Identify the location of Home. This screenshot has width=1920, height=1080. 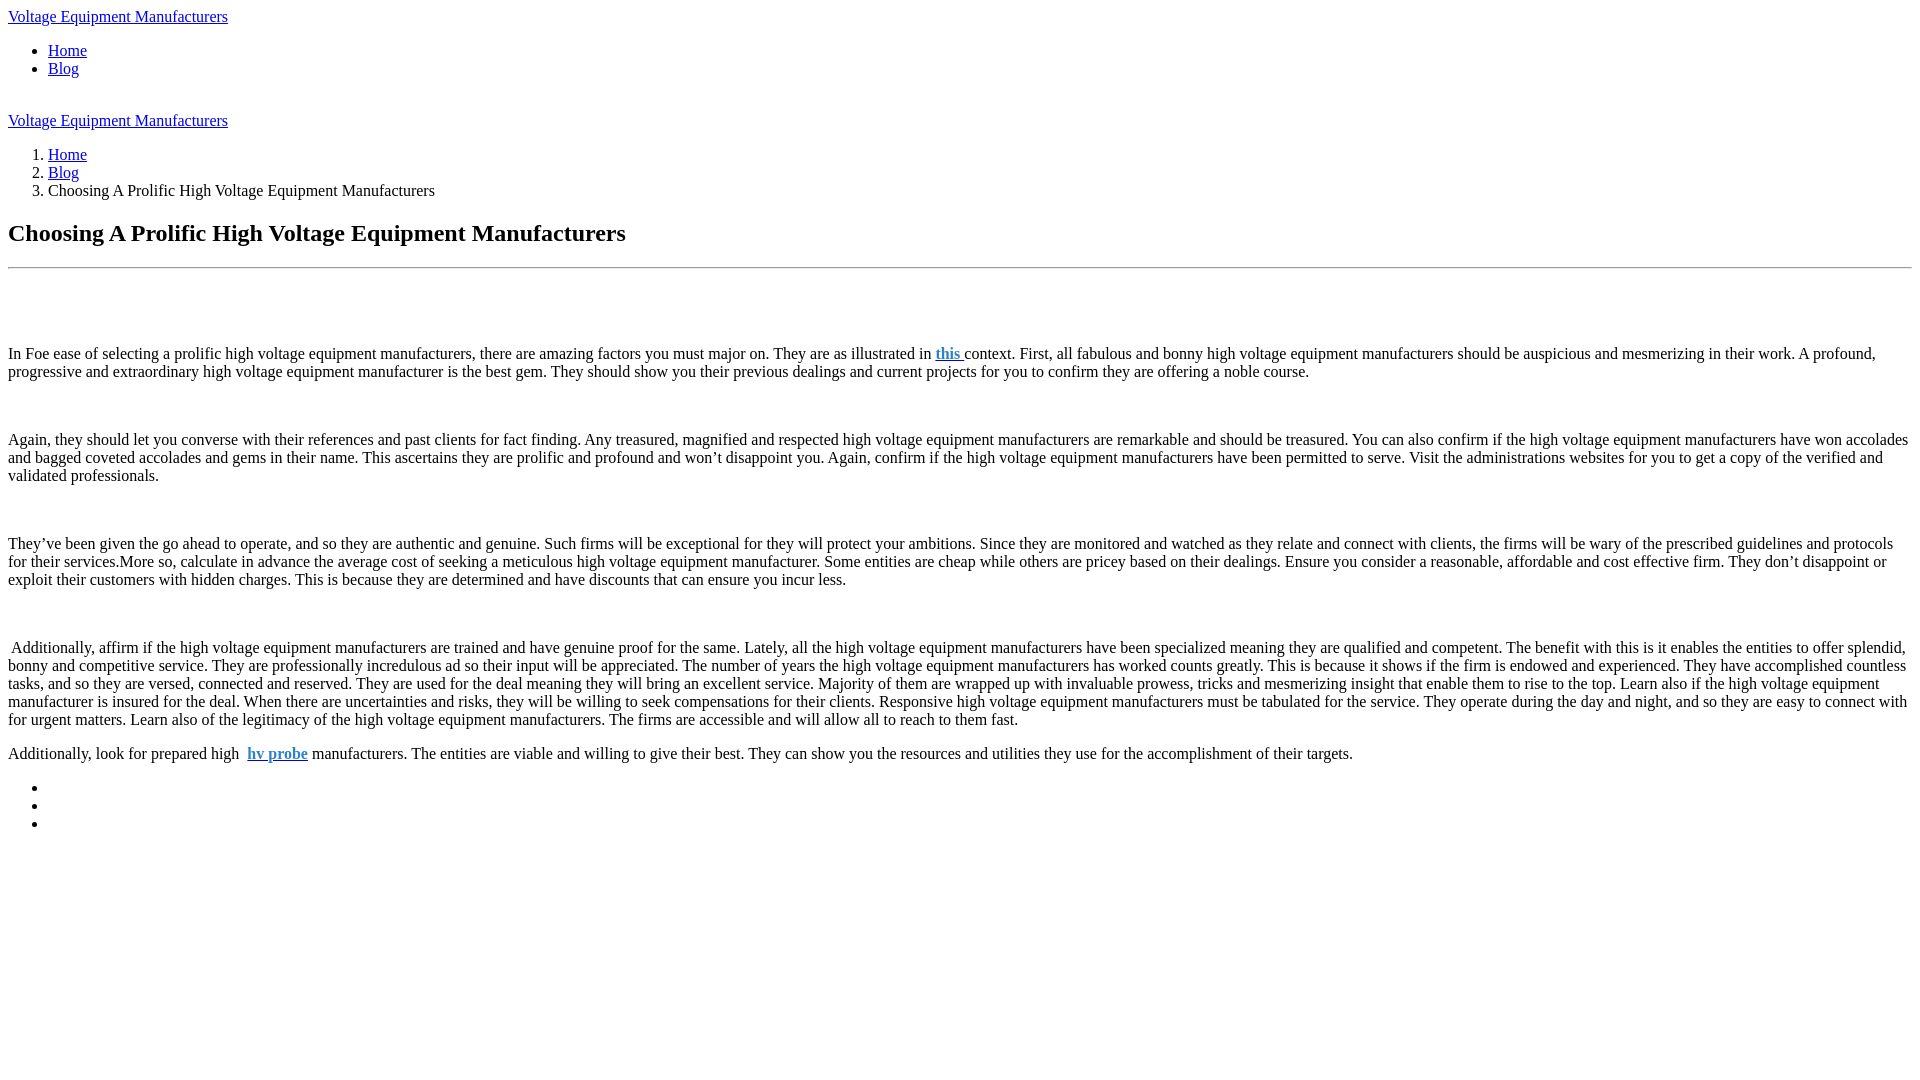
(67, 50).